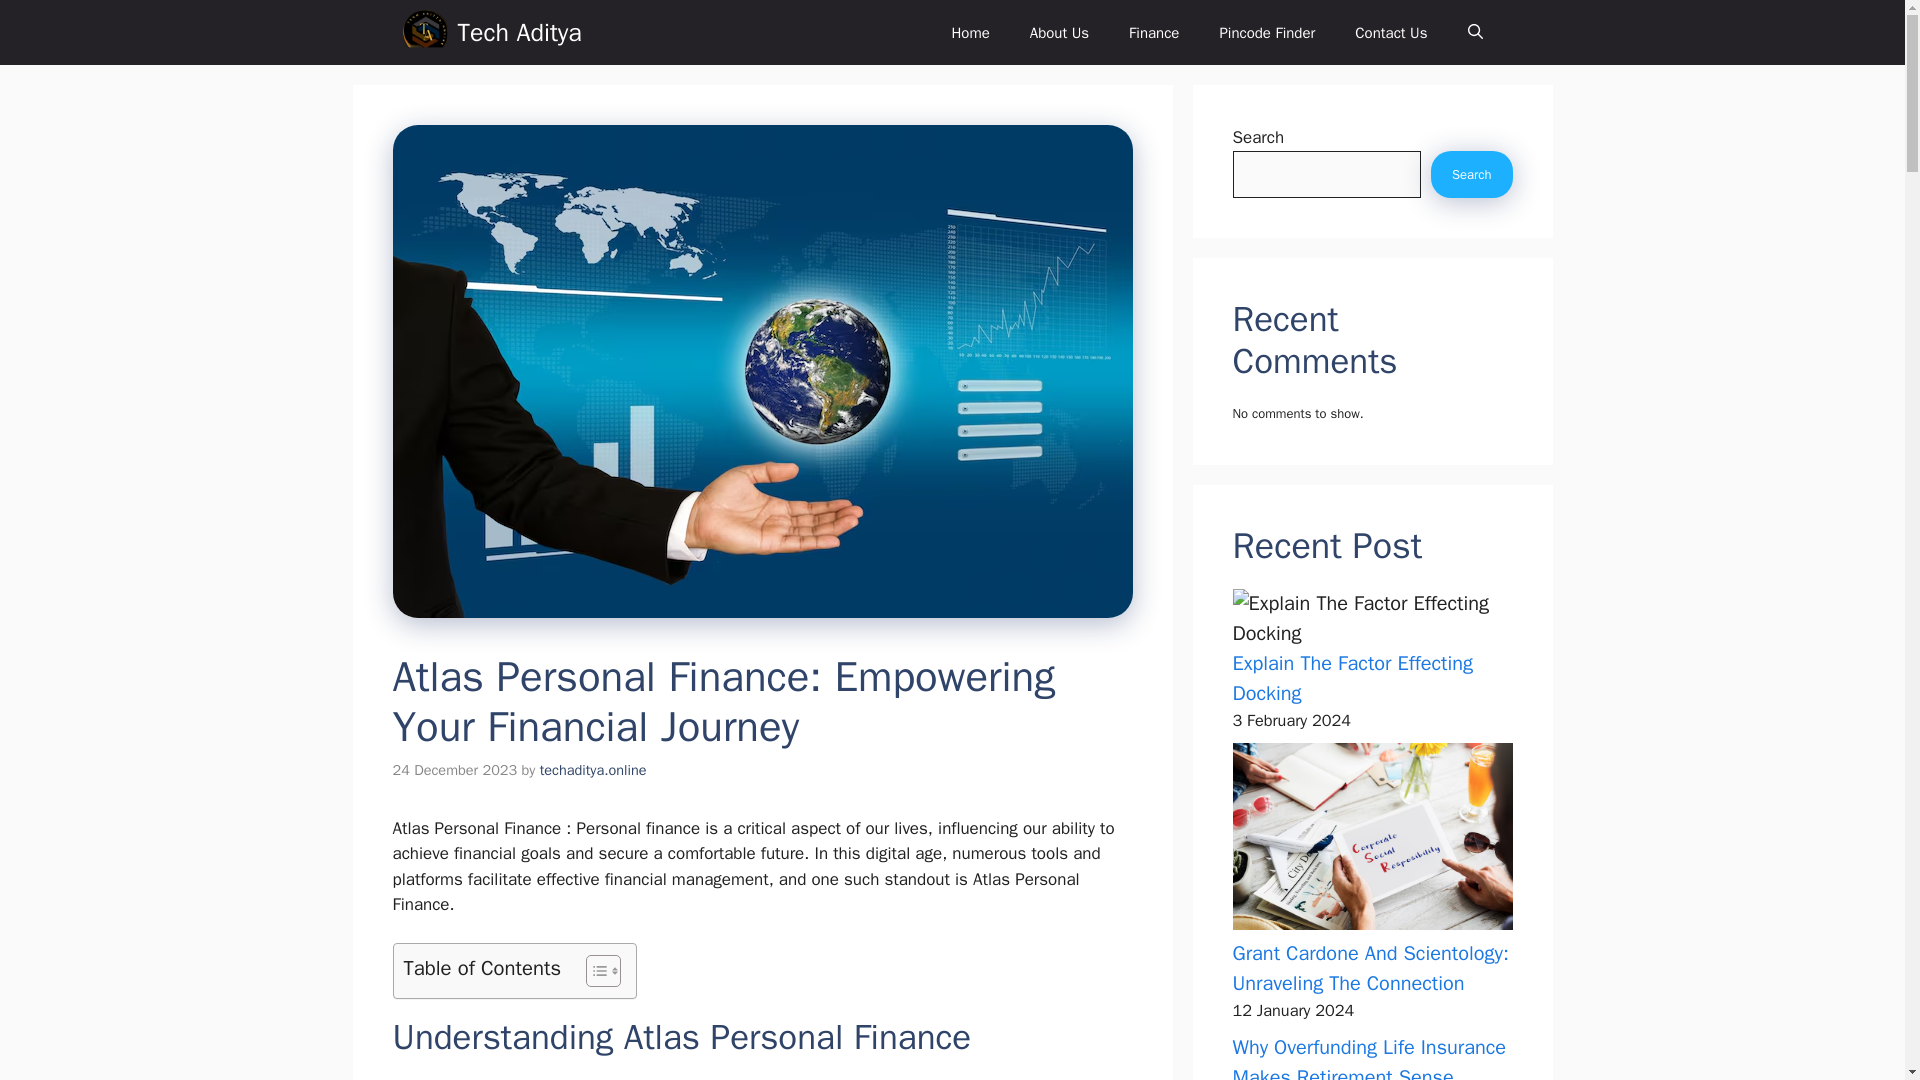 This screenshot has width=1920, height=1080. What do you see at coordinates (1390, 32) in the screenshot?
I see `Contact Us` at bounding box center [1390, 32].